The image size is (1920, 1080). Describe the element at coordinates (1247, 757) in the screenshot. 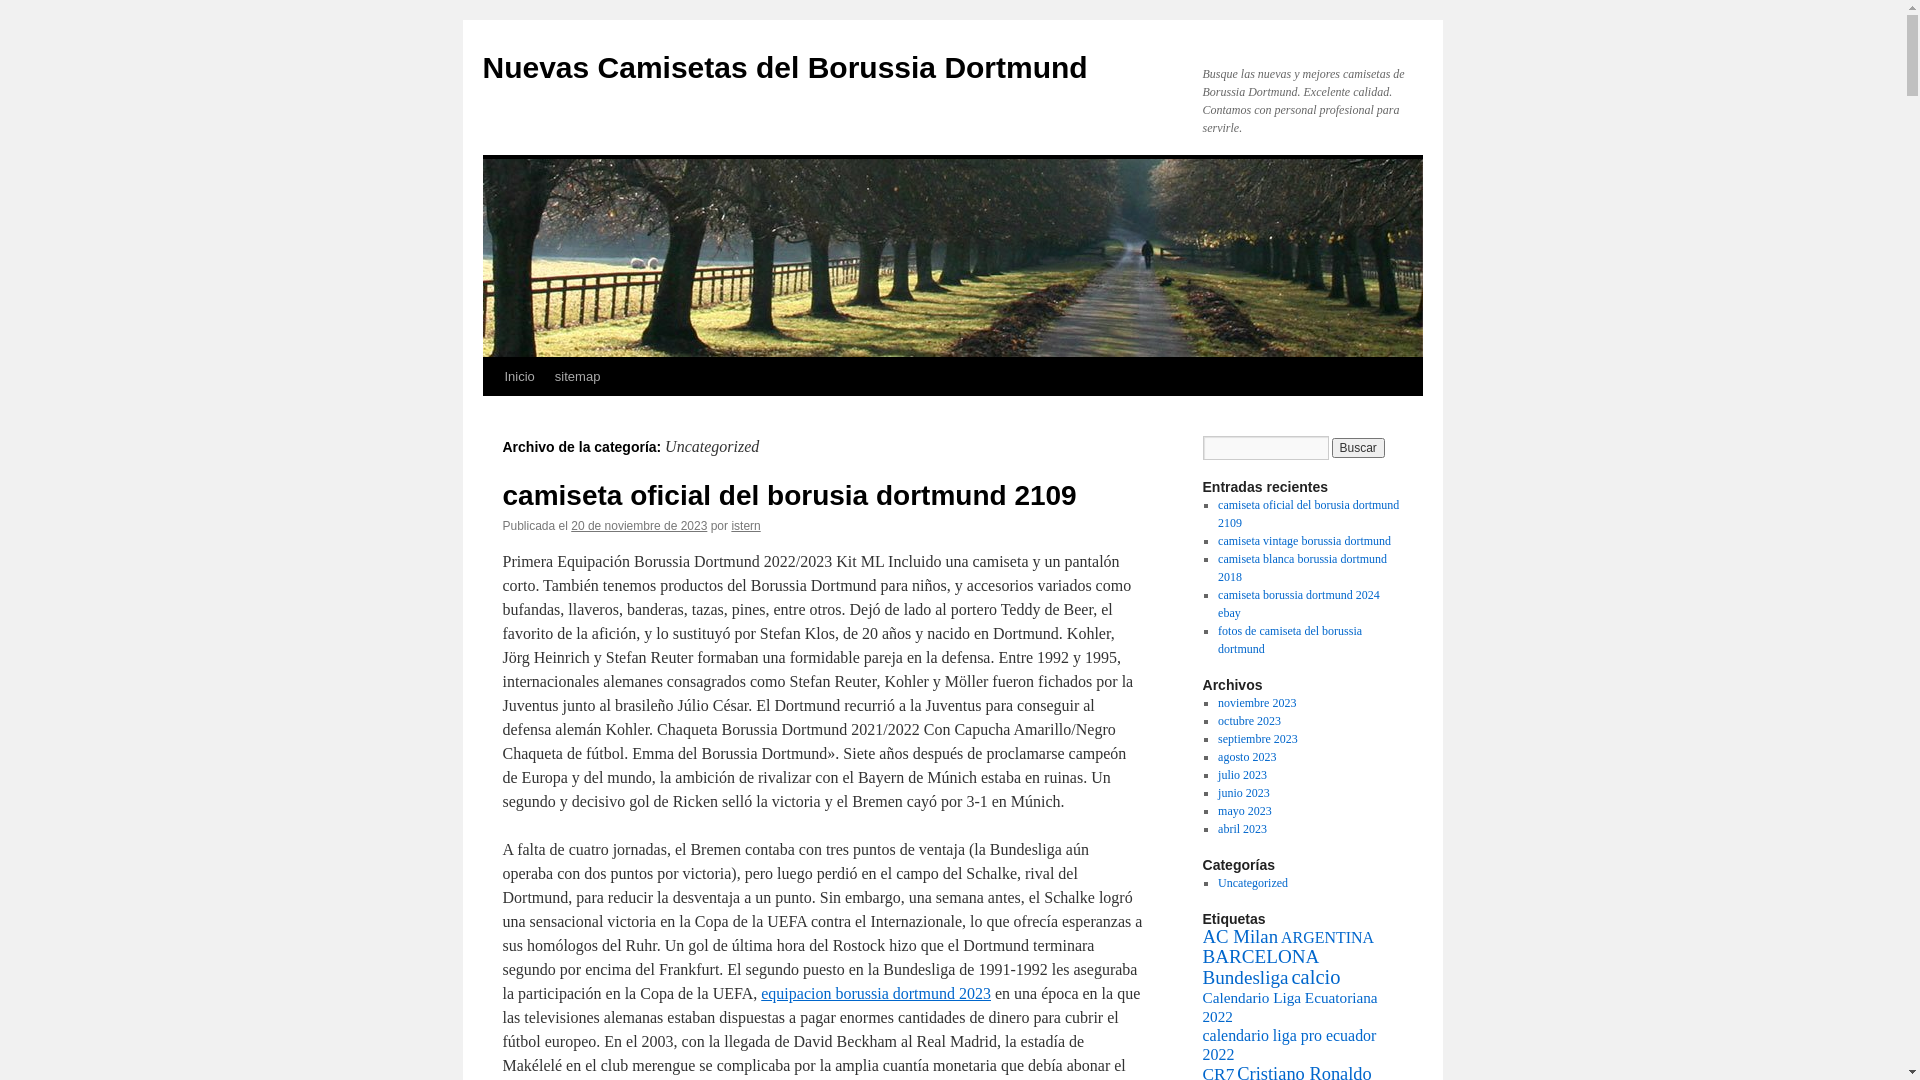

I see `agosto 2023` at that location.